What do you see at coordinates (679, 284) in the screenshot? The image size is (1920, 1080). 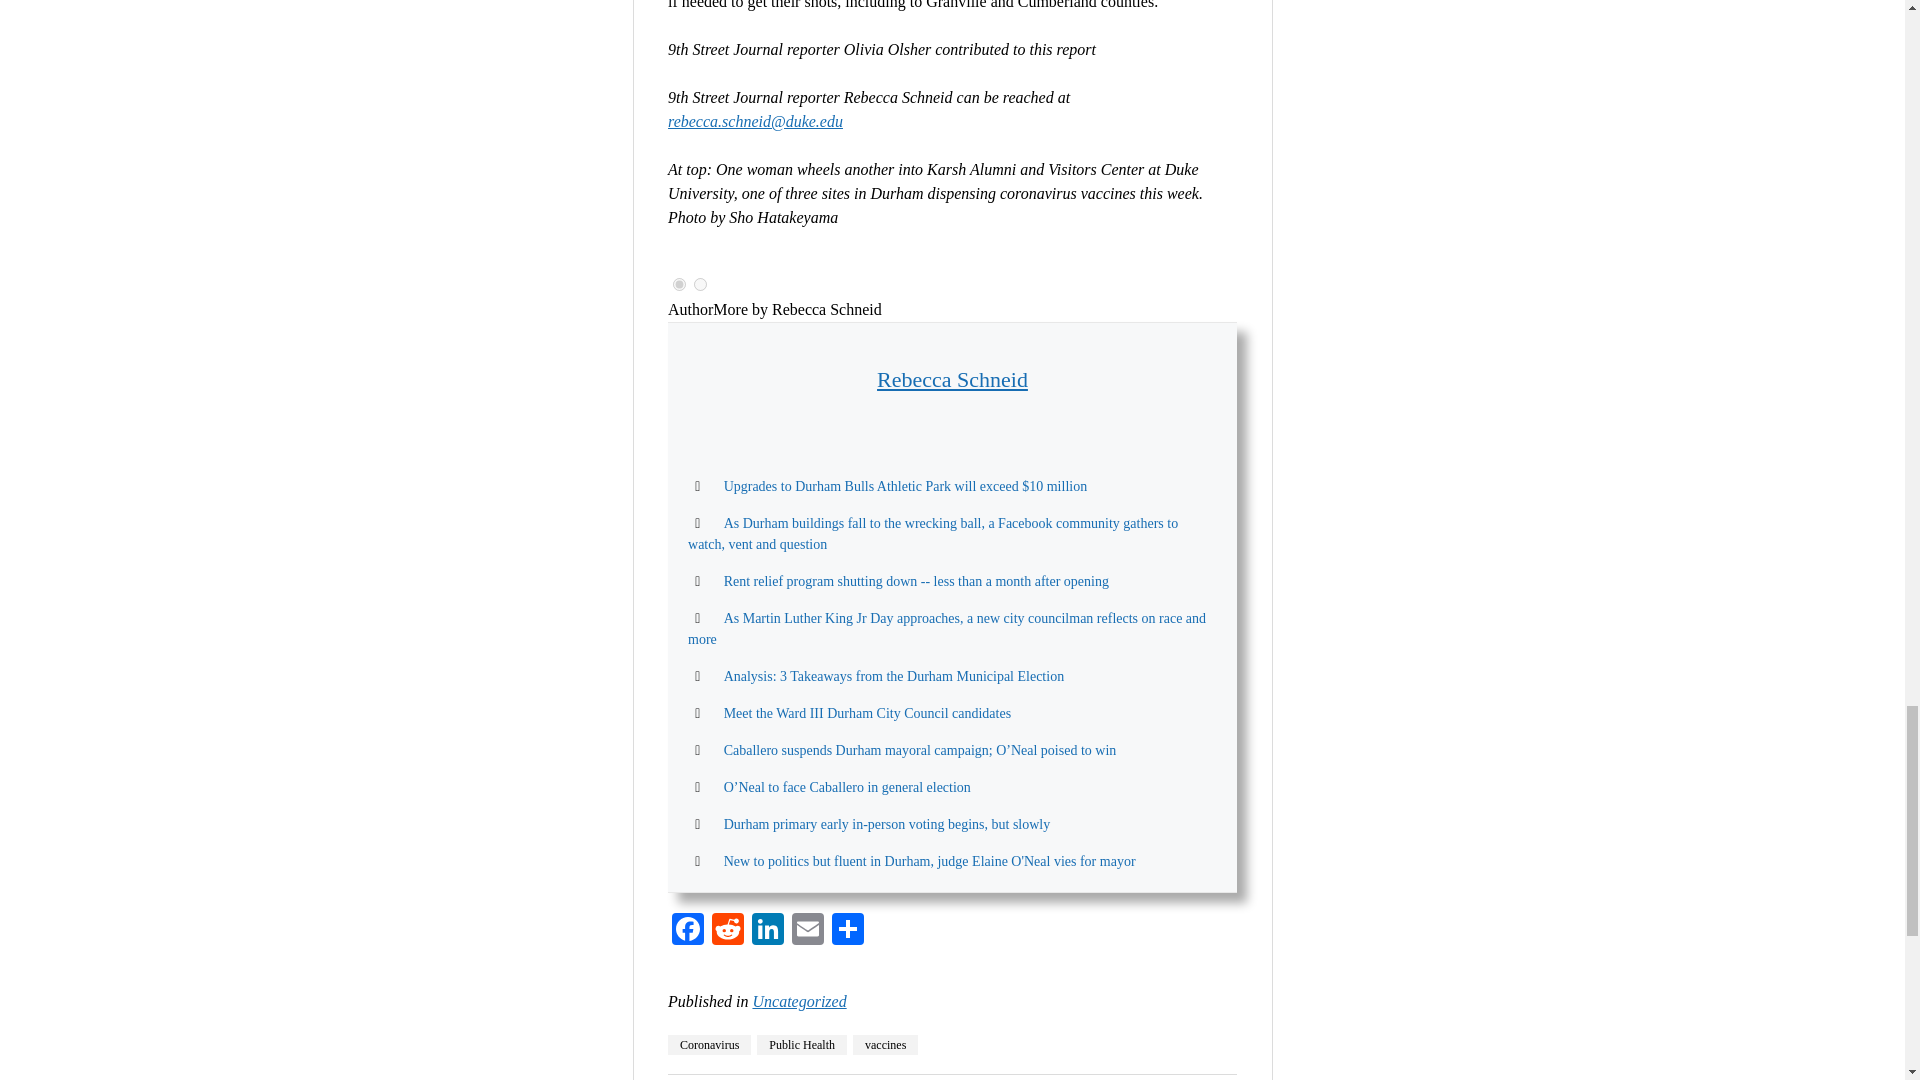 I see `on` at bounding box center [679, 284].